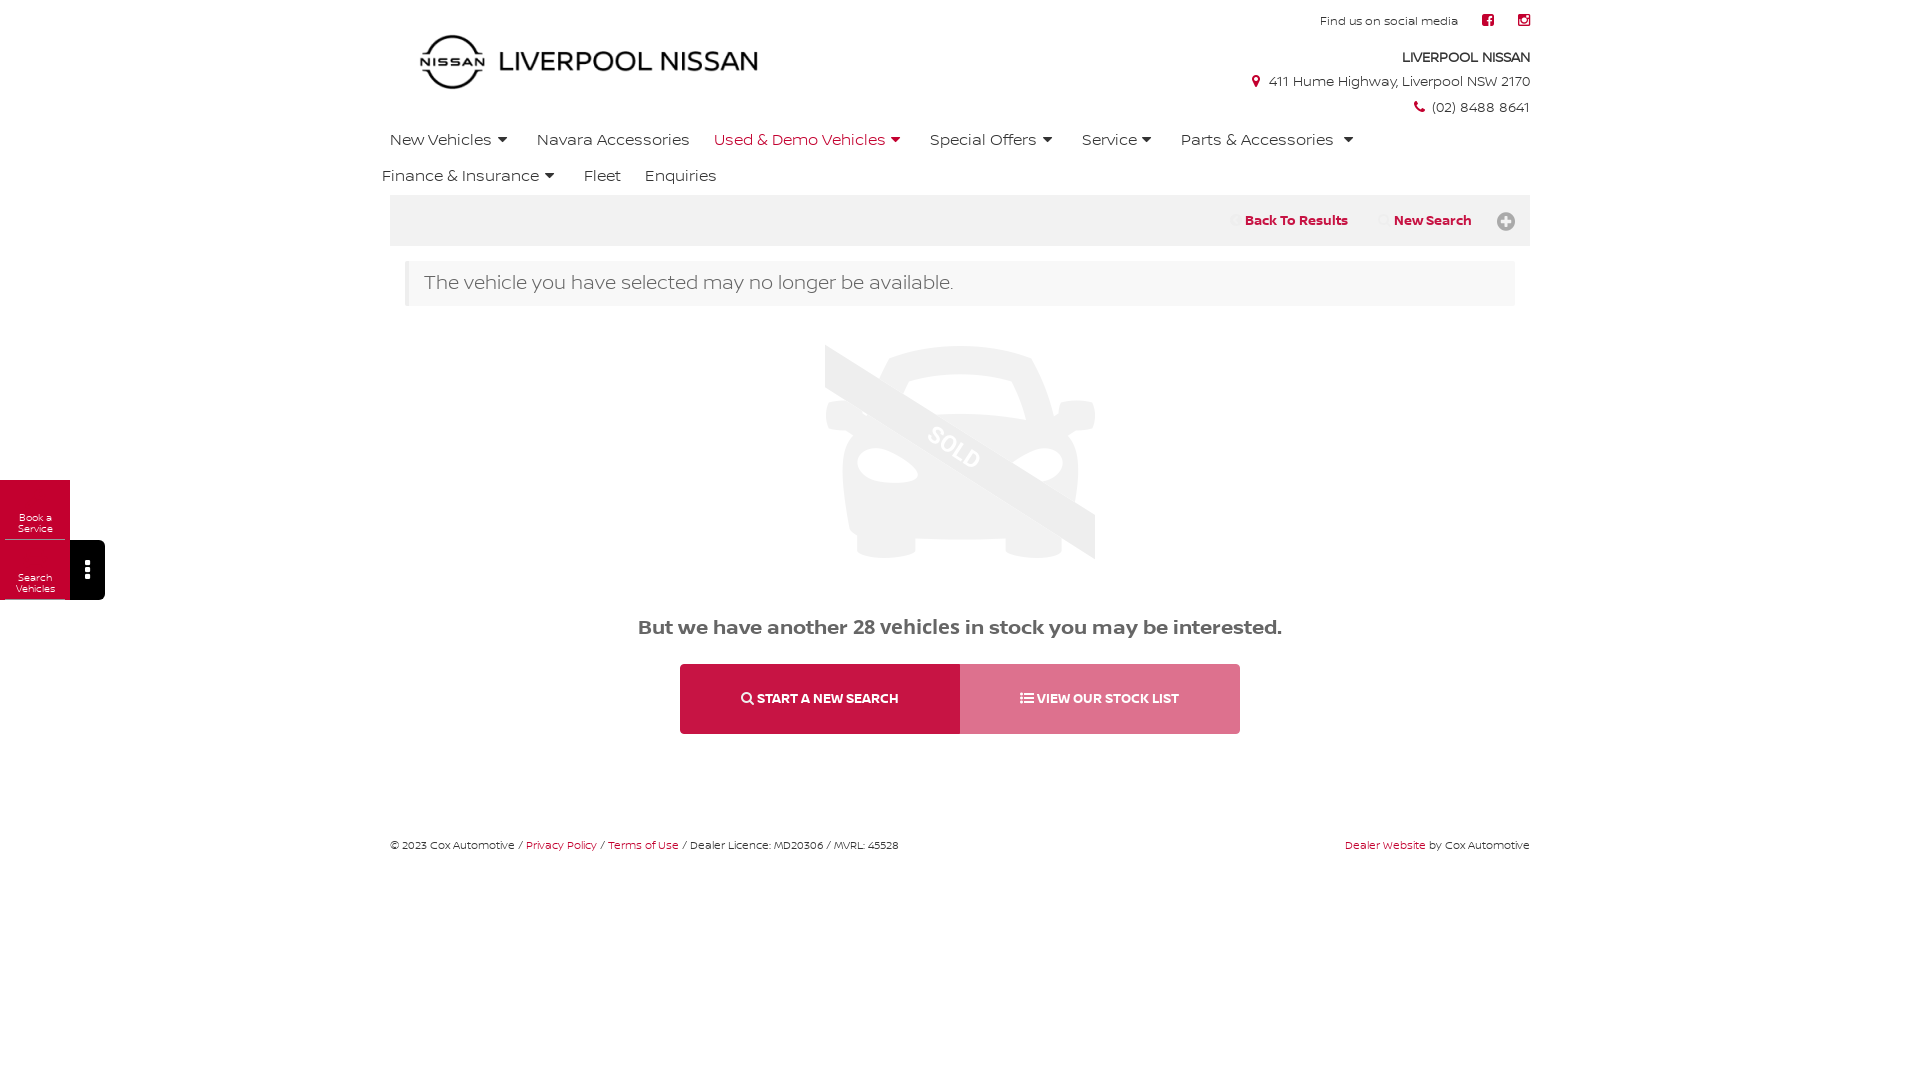 The width and height of the screenshot is (1920, 1080). What do you see at coordinates (602, 177) in the screenshot?
I see `Fleet` at bounding box center [602, 177].